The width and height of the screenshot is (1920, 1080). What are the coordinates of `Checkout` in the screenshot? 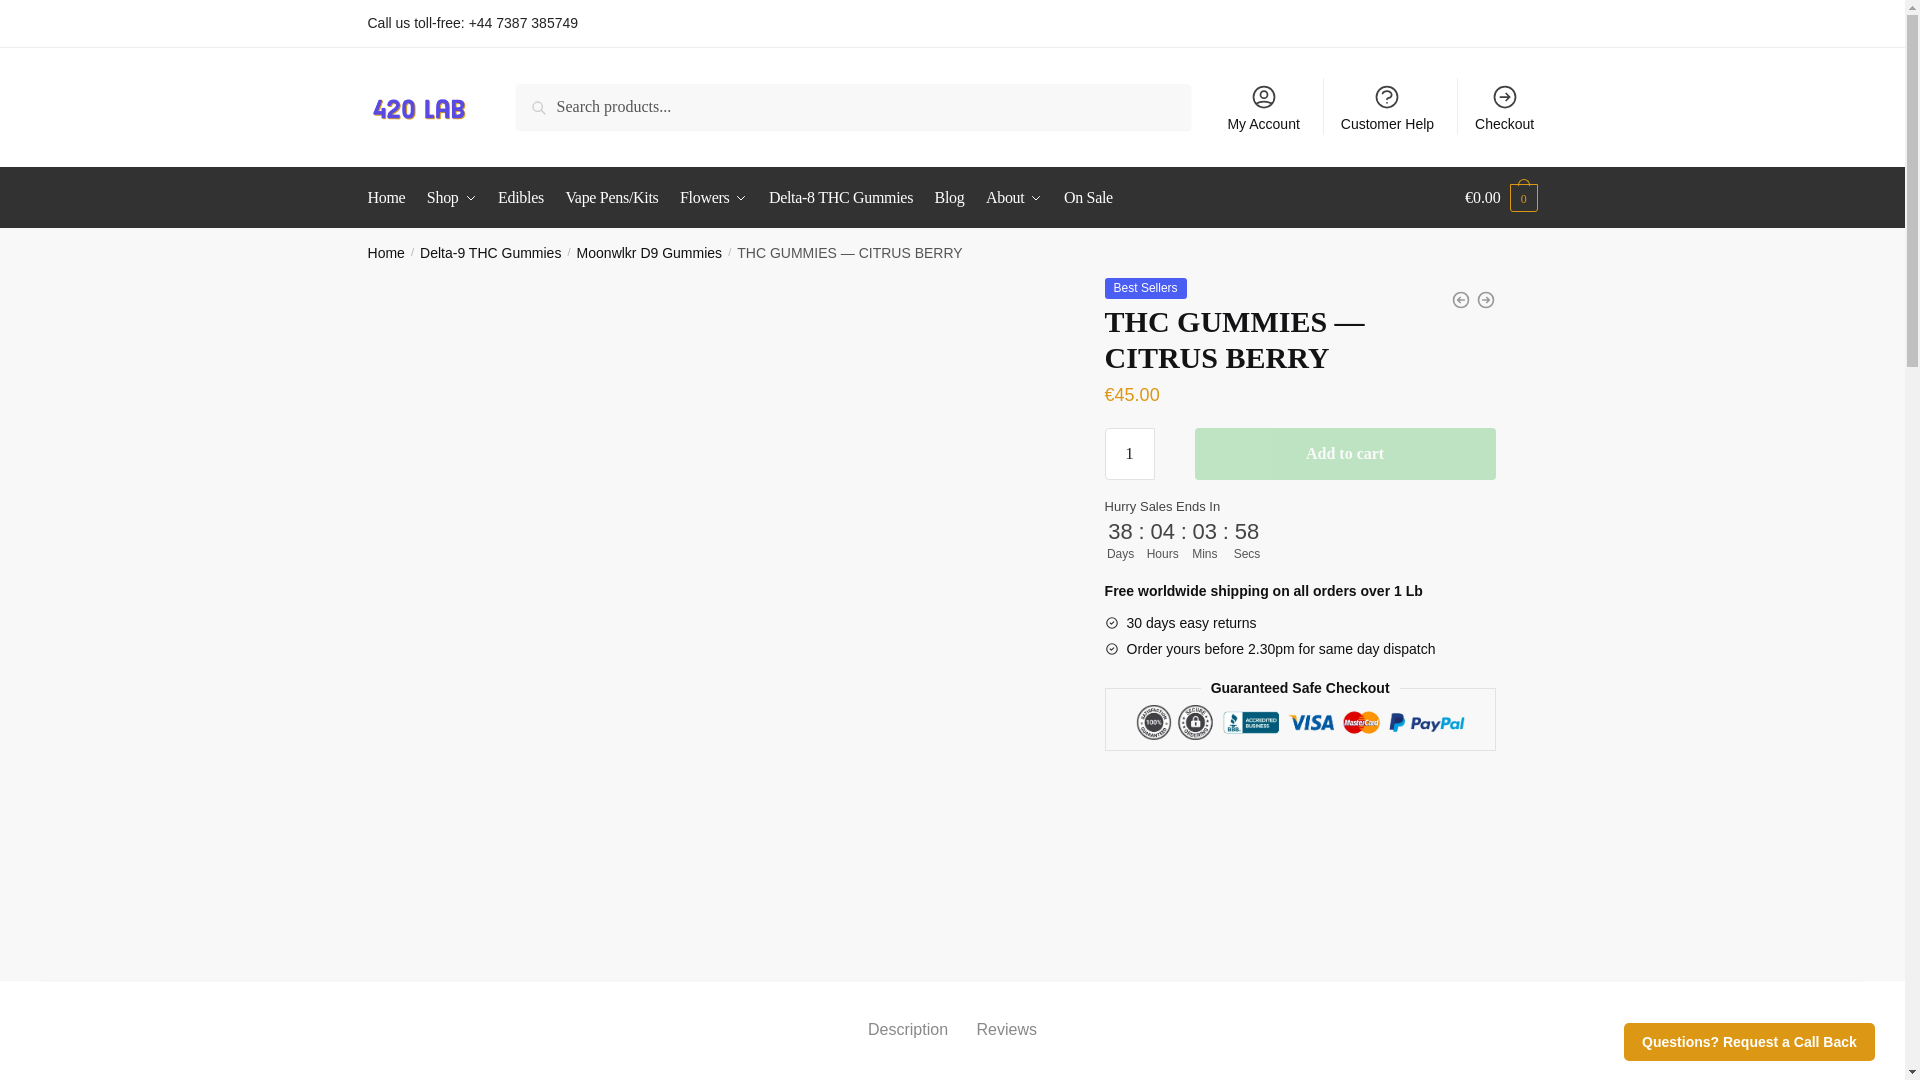 It's located at (1505, 106).